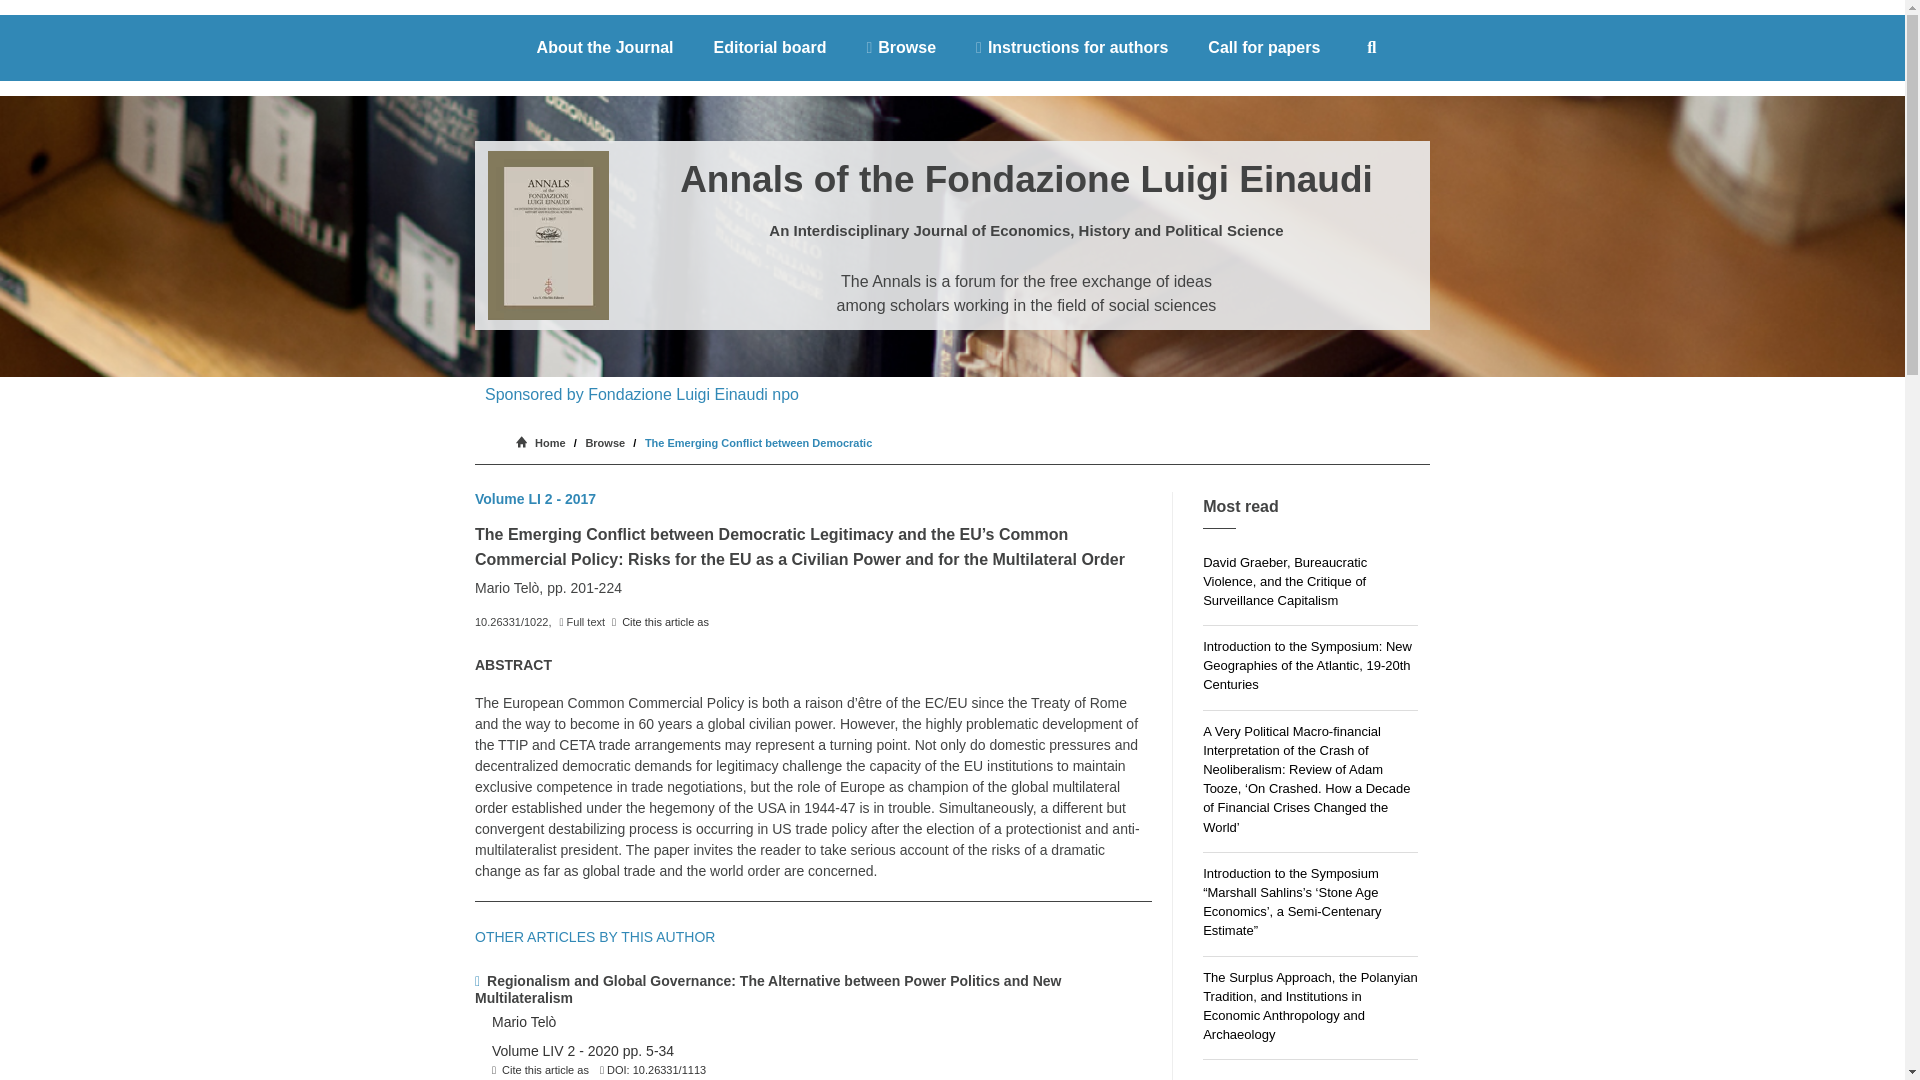  I want to click on Instructions for authors, so click(1072, 48).